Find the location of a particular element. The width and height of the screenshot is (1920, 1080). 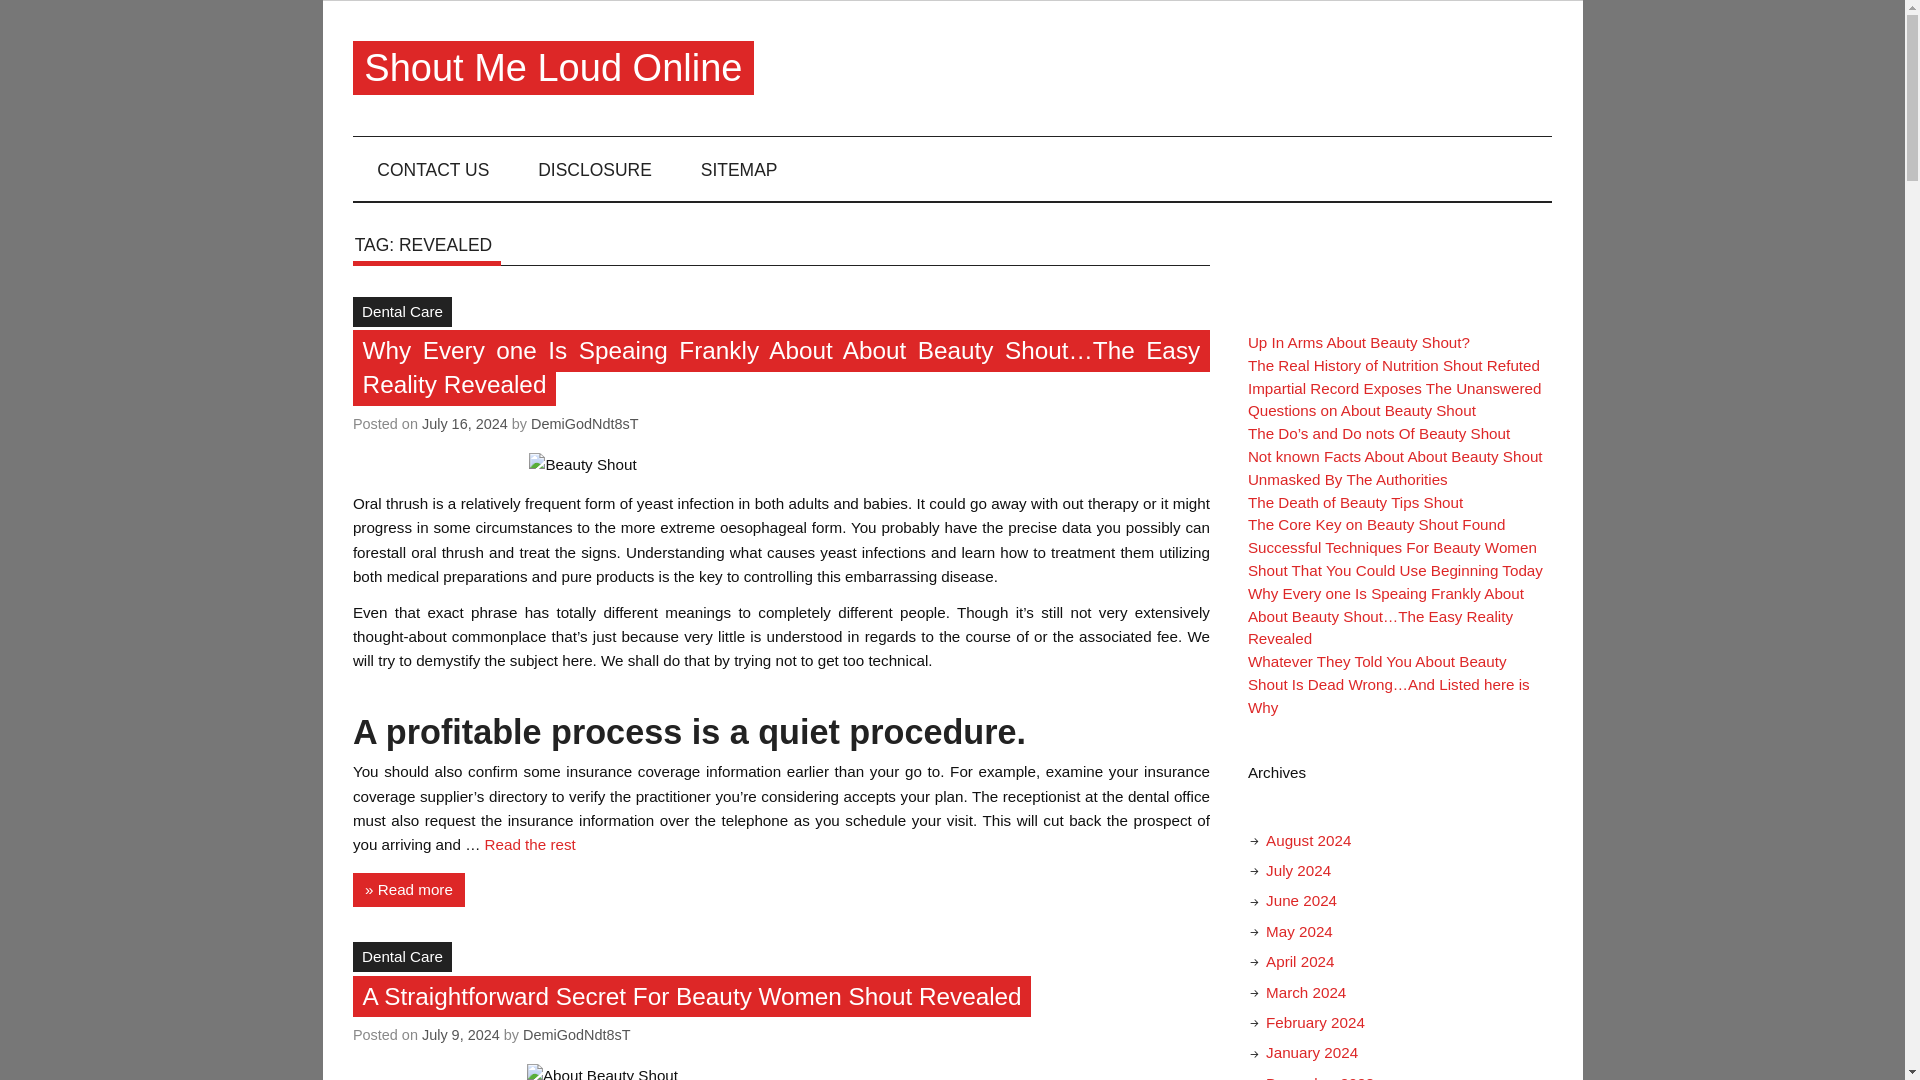

DemiGodNdt8sT is located at coordinates (576, 1035).